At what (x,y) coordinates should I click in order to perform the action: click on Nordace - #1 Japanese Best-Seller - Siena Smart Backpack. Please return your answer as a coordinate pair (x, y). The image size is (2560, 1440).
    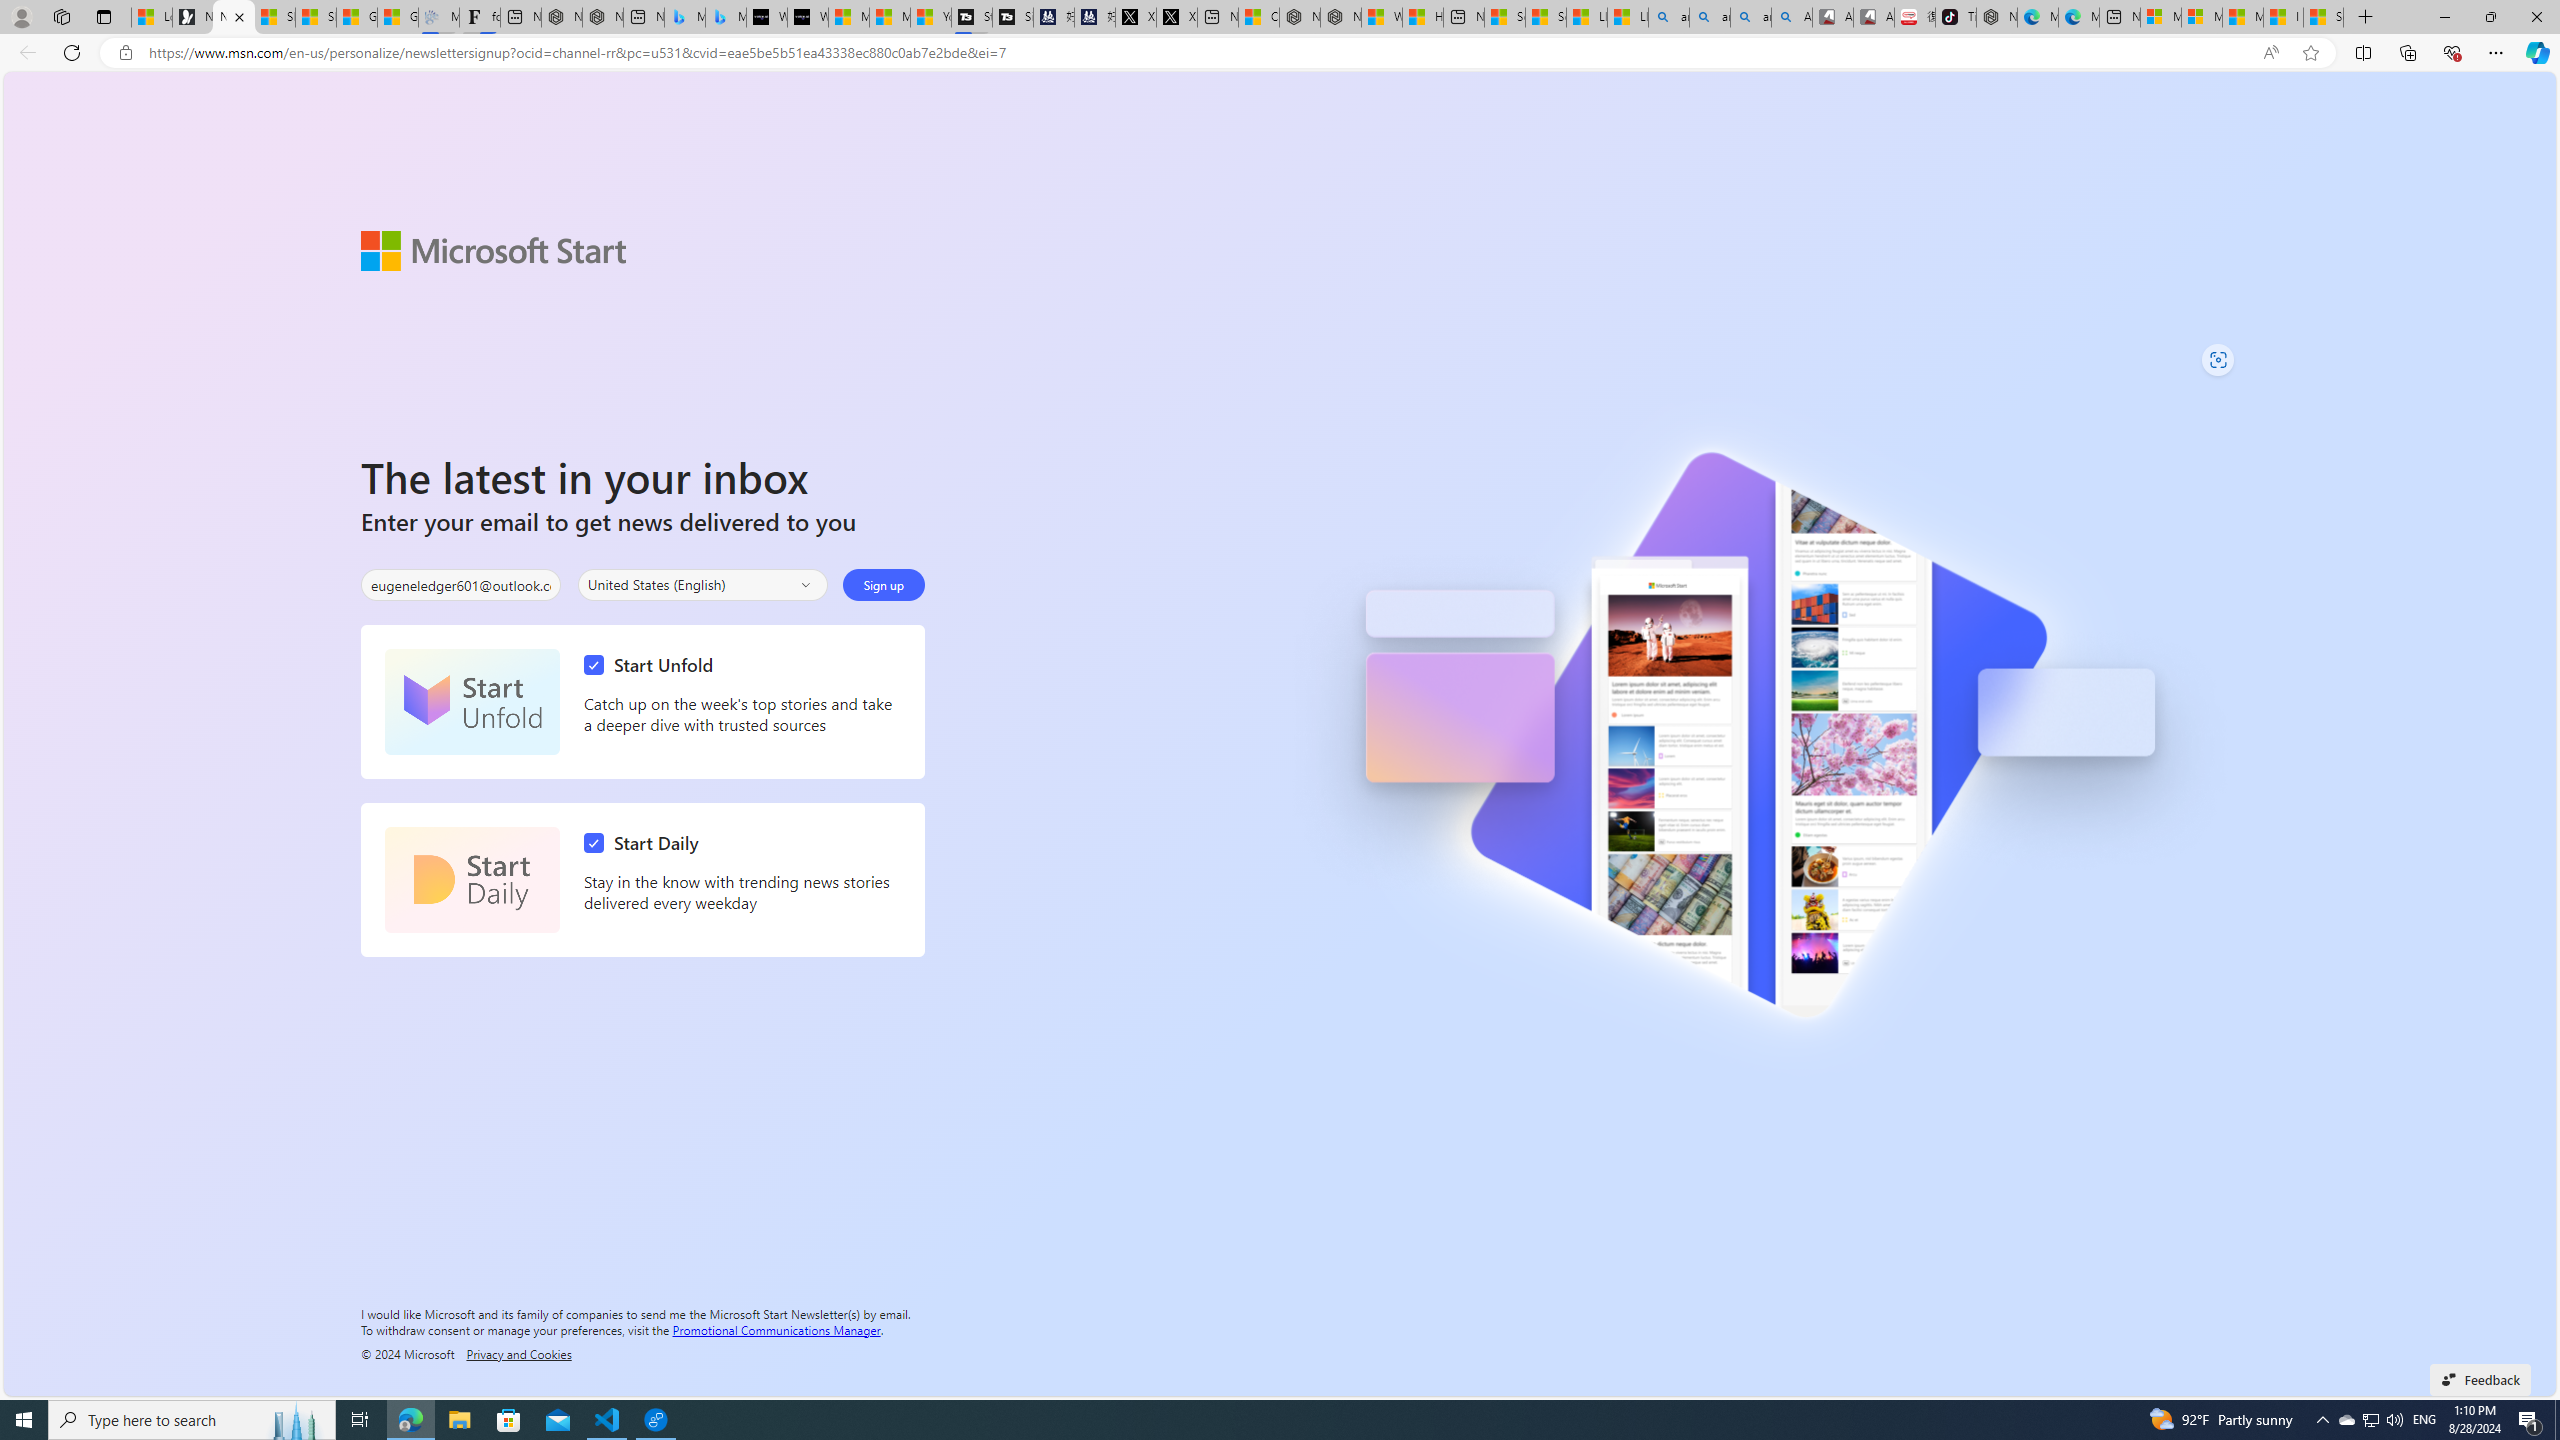
    Looking at the image, I should click on (602, 17).